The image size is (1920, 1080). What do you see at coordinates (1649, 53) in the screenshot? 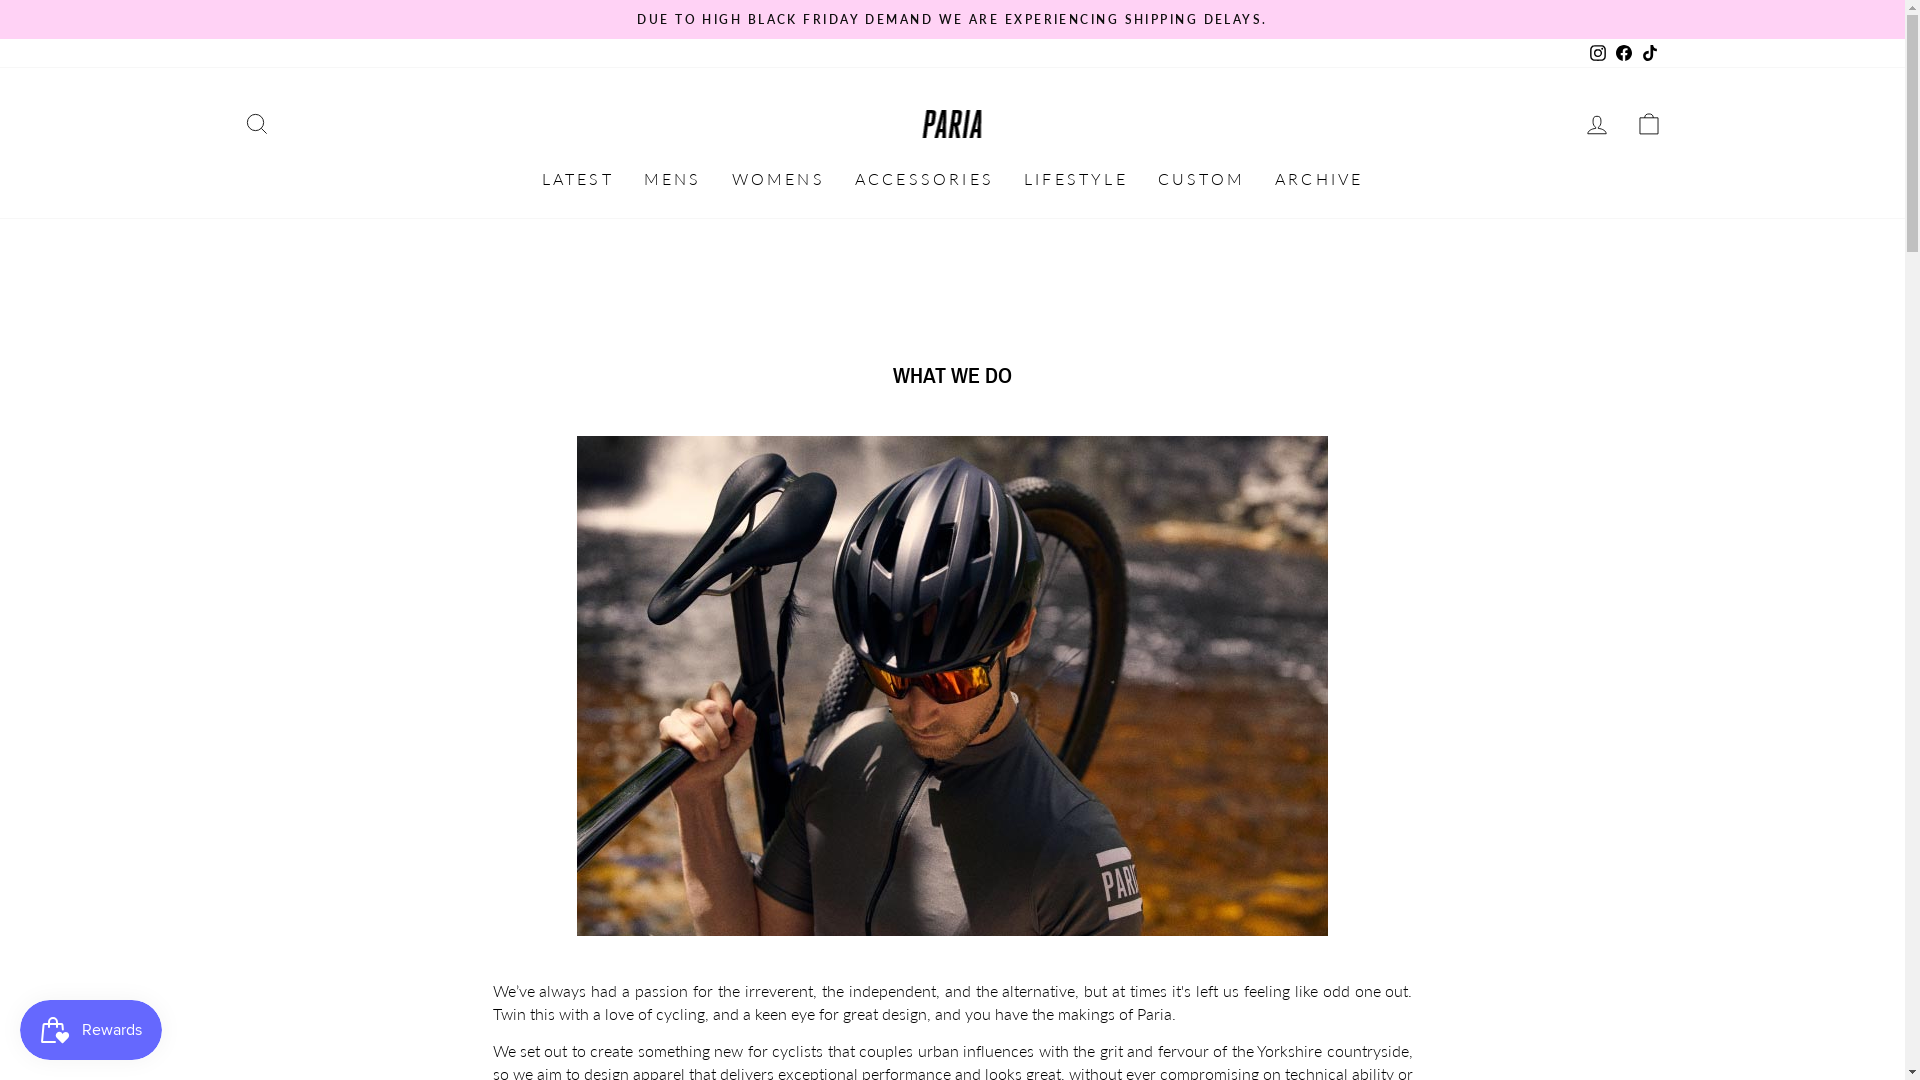
I see `TikTok` at bounding box center [1649, 53].